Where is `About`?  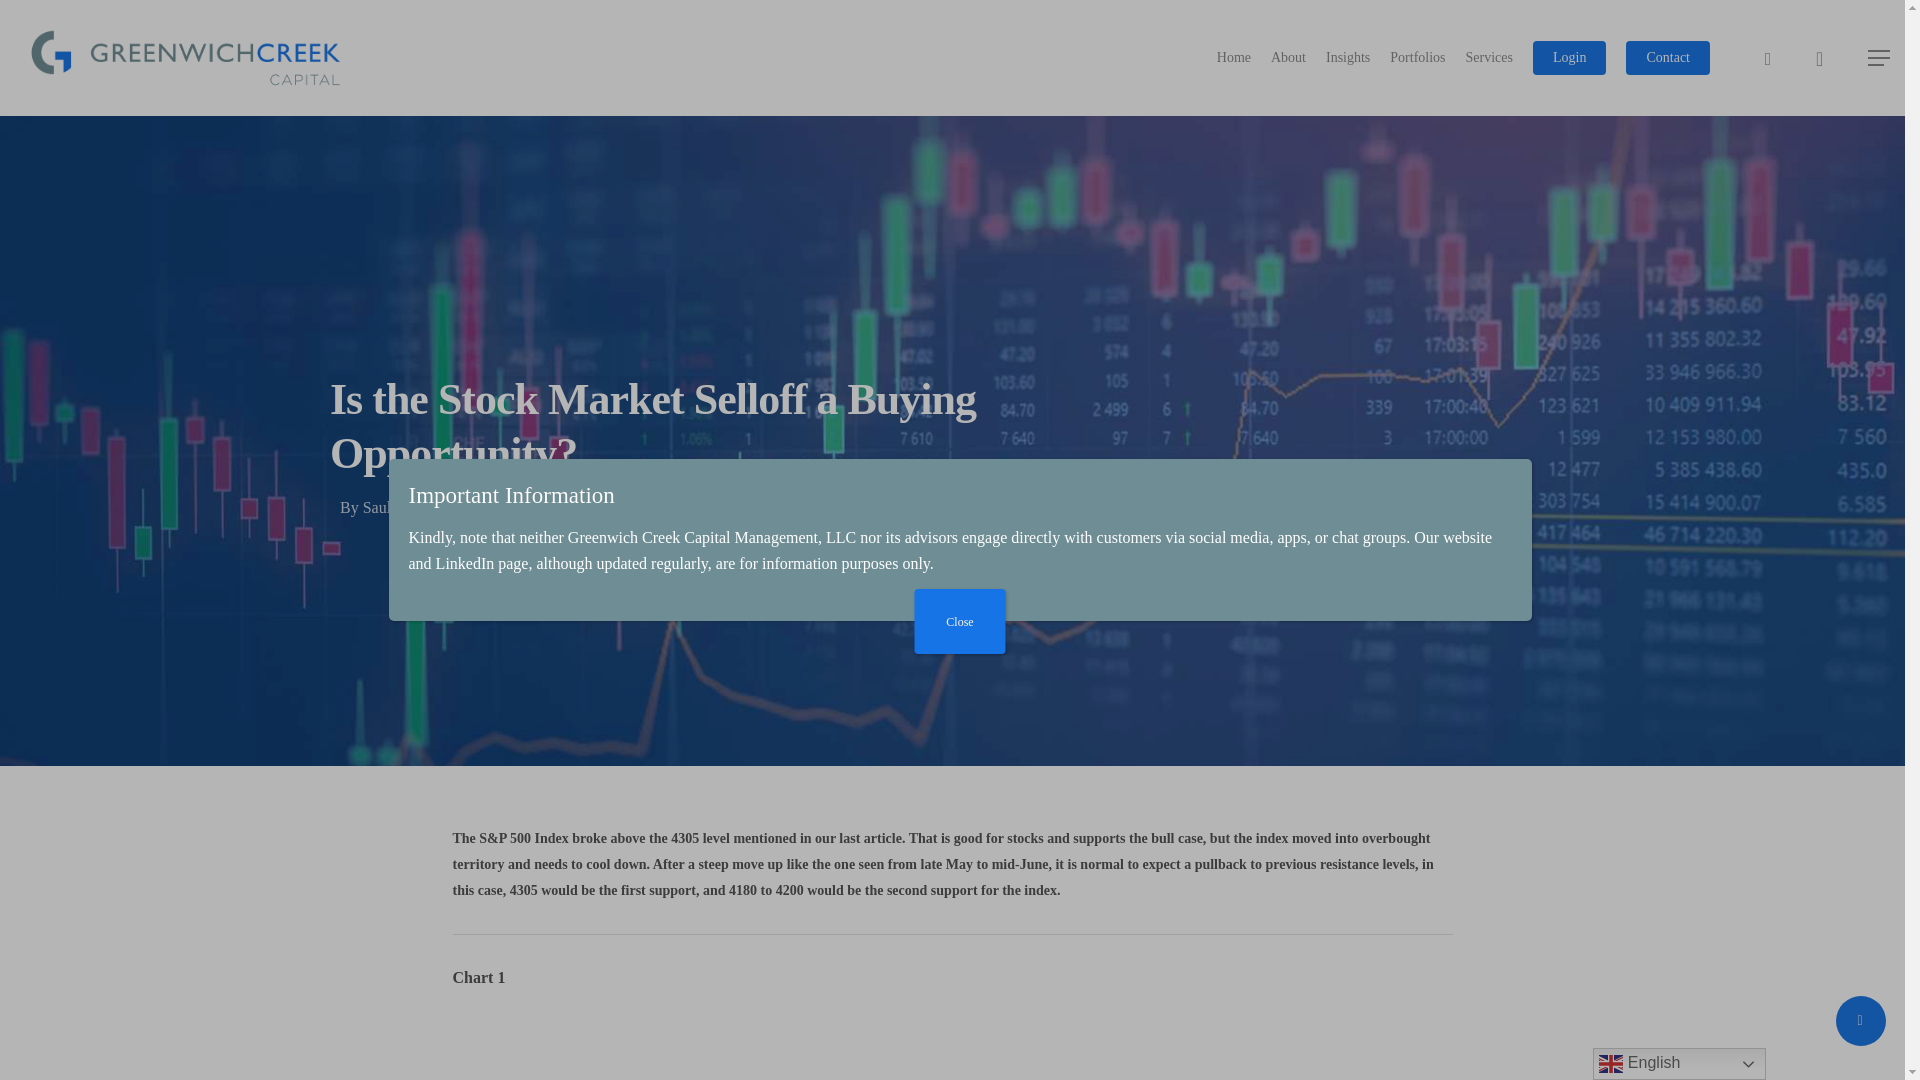
About is located at coordinates (1288, 58).